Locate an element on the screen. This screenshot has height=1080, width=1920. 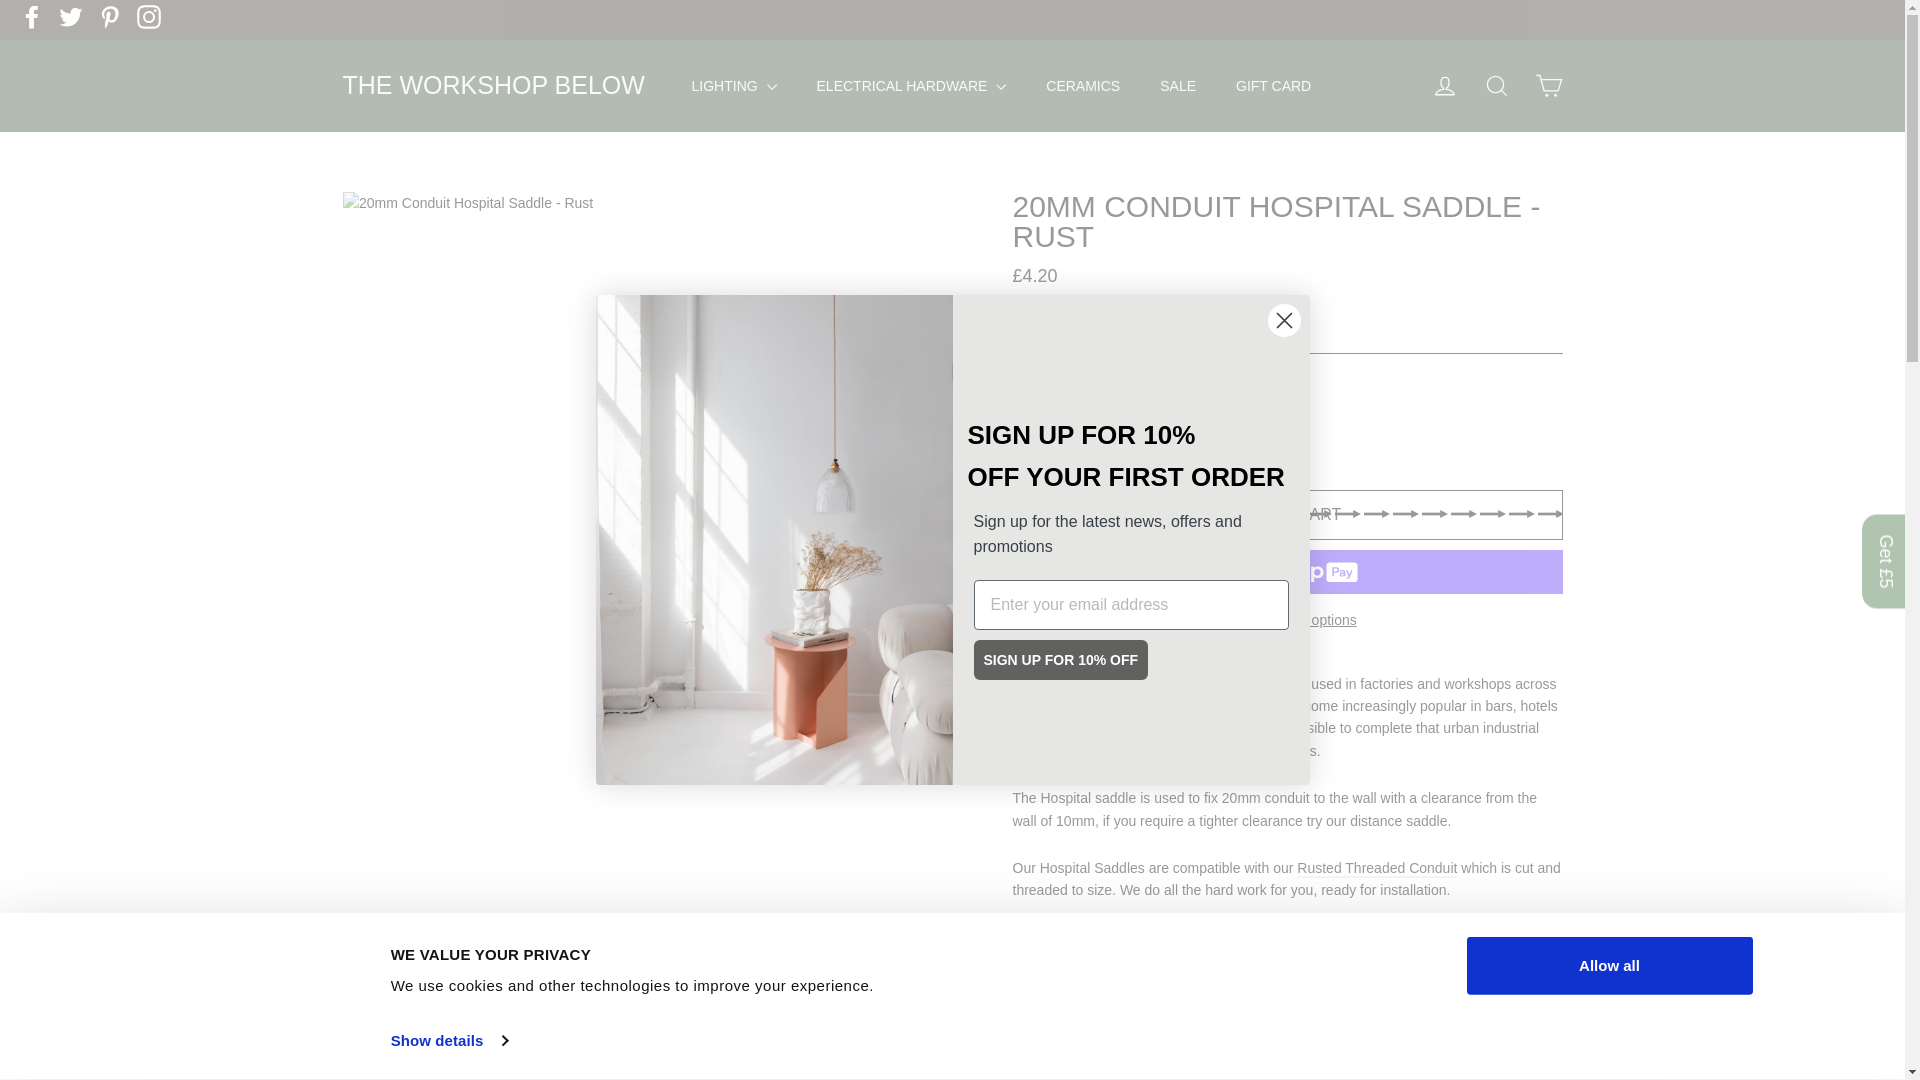
THE WORKSHOP BELOW on Twitter is located at coordinates (70, 17).